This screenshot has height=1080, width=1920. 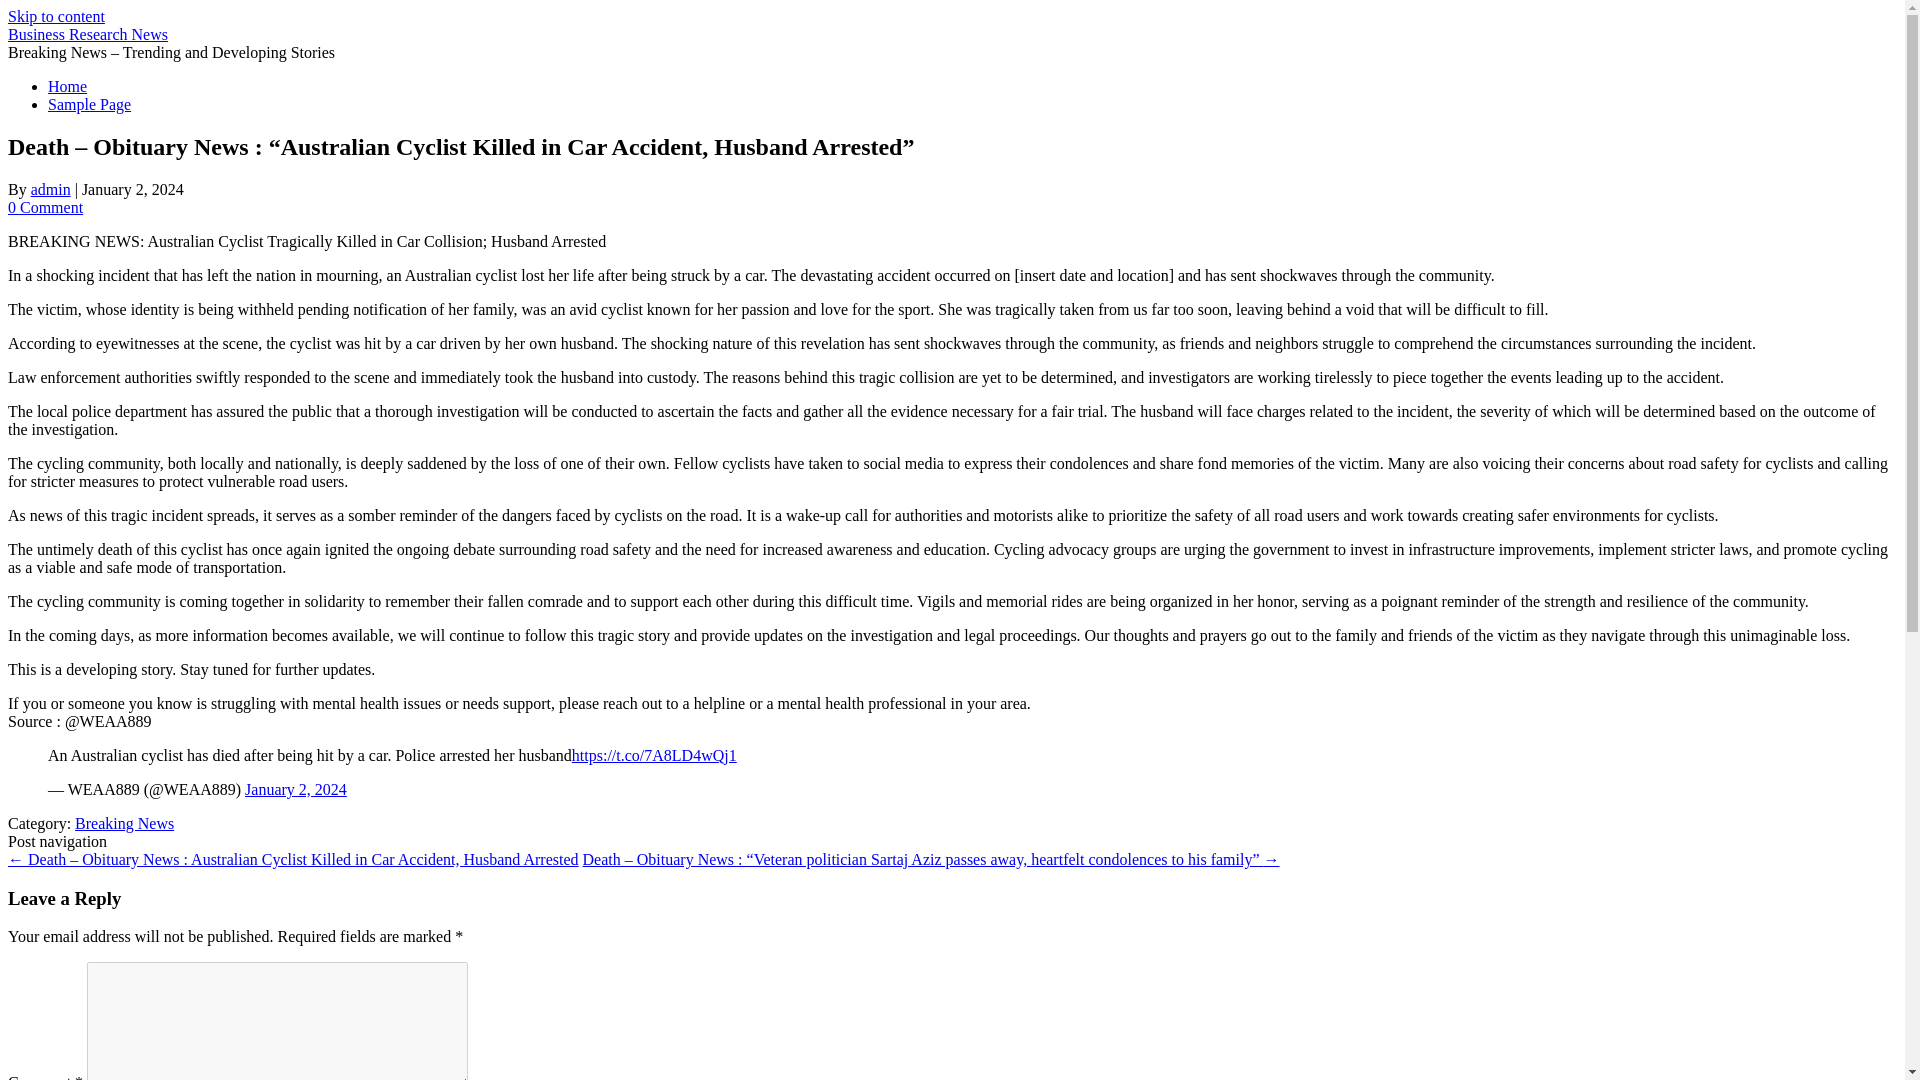 What do you see at coordinates (56, 16) in the screenshot?
I see `Skip to content` at bounding box center [56, 16].